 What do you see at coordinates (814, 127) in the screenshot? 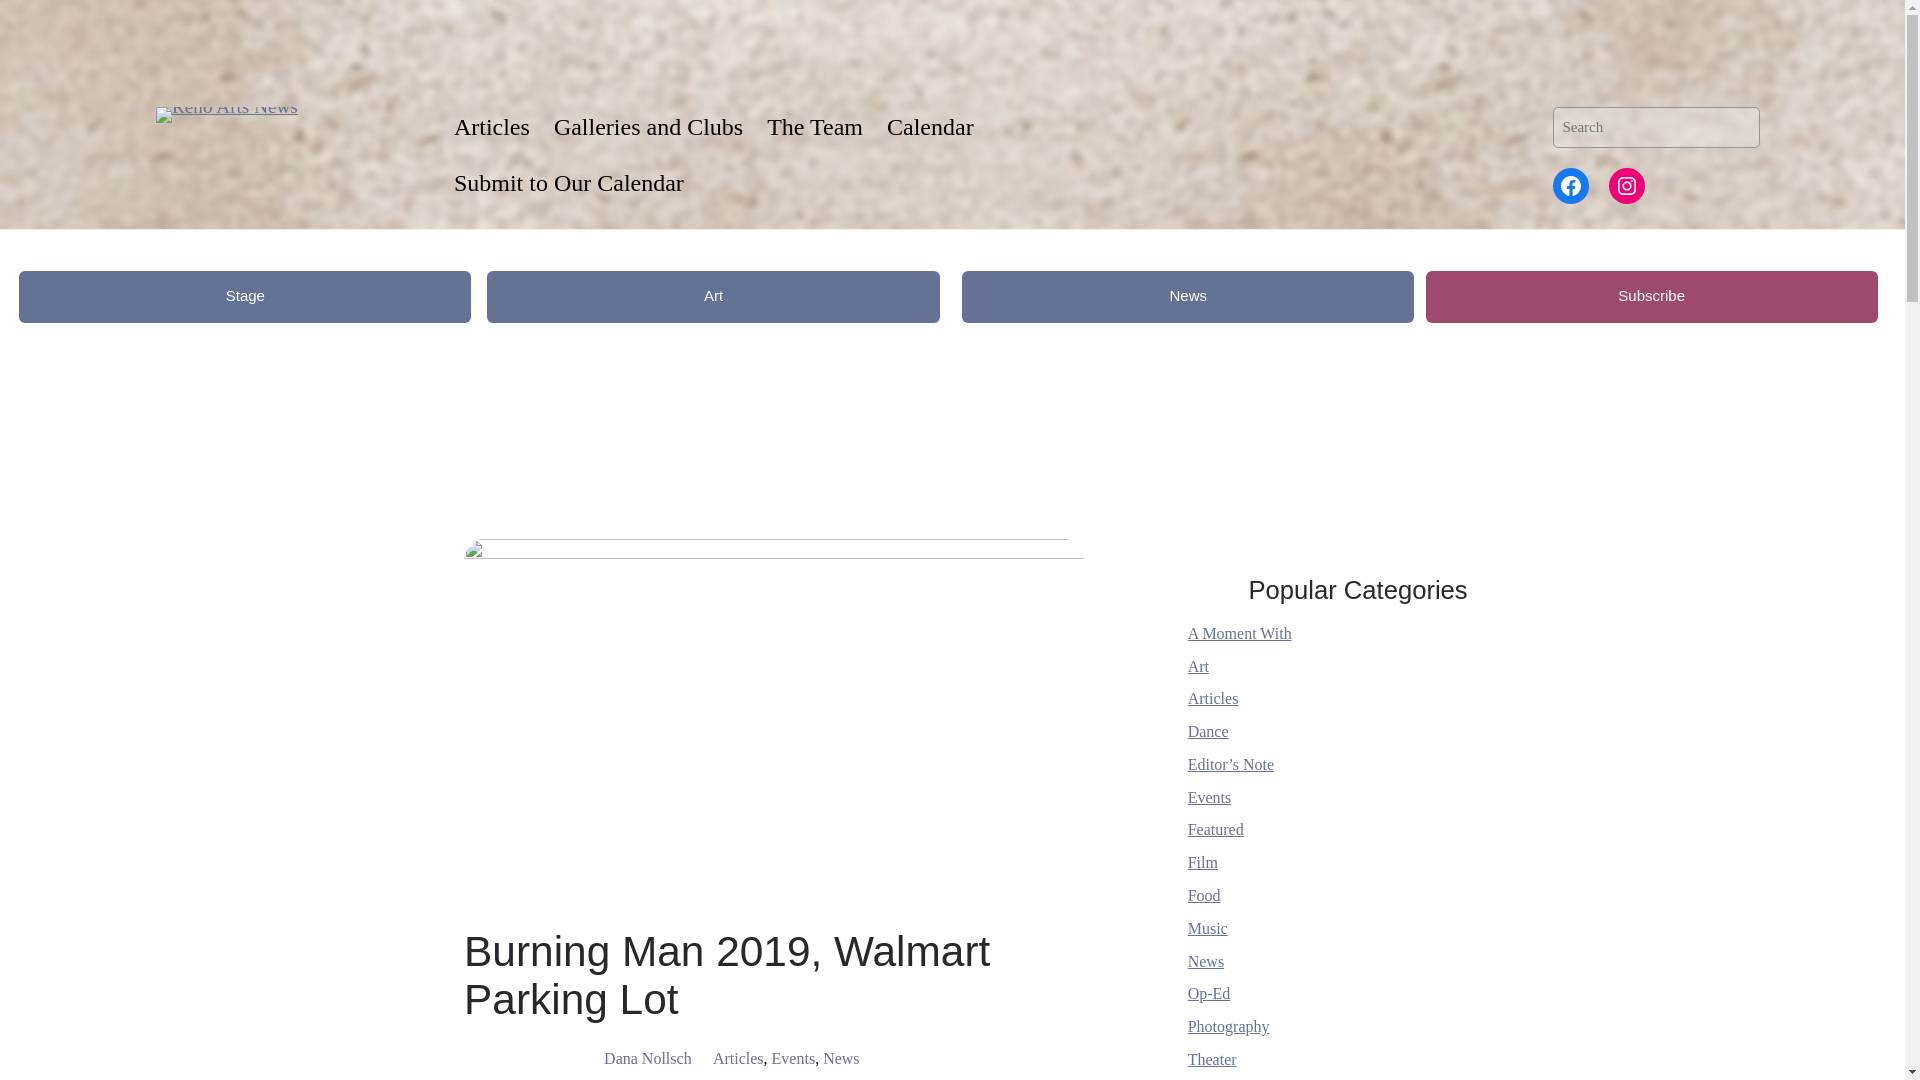
I see `The Team` at bounding box center [814, 127].